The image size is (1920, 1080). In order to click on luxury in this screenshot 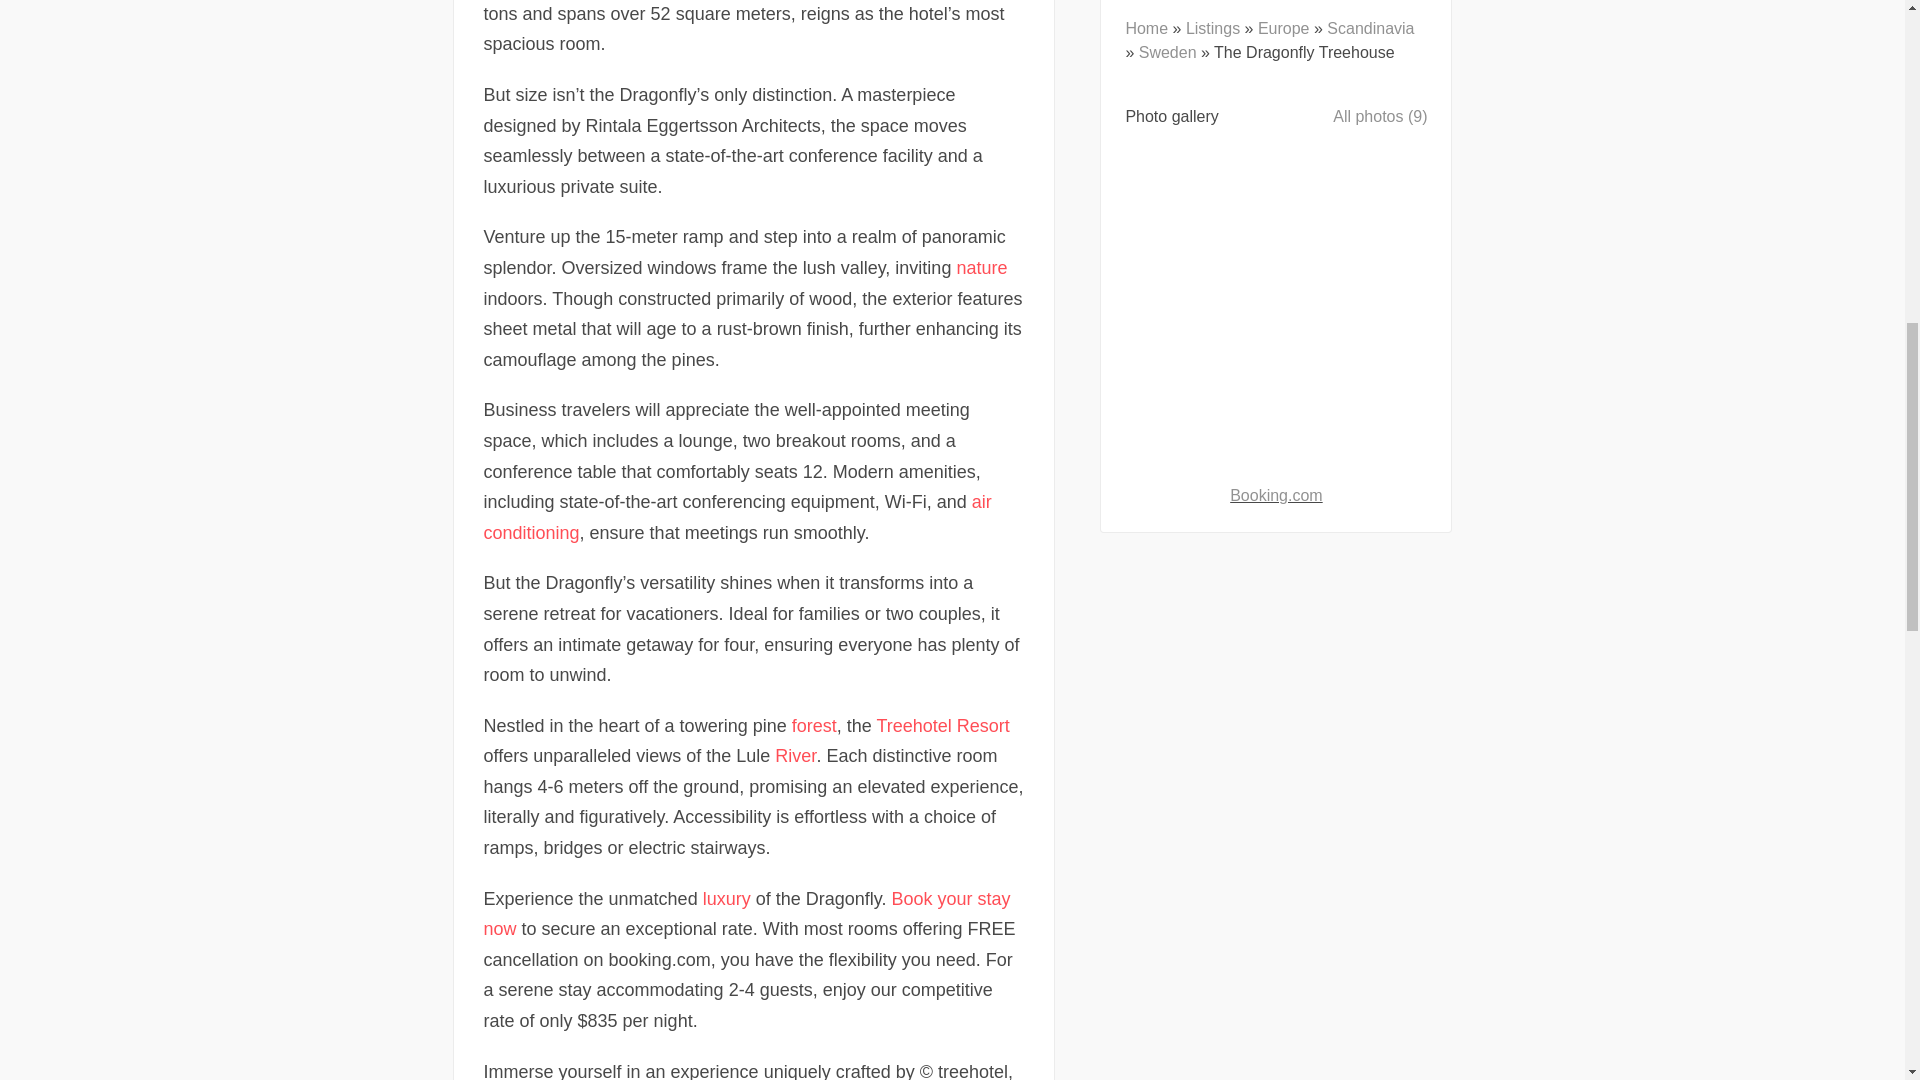, I will do `click(726, 898)`.